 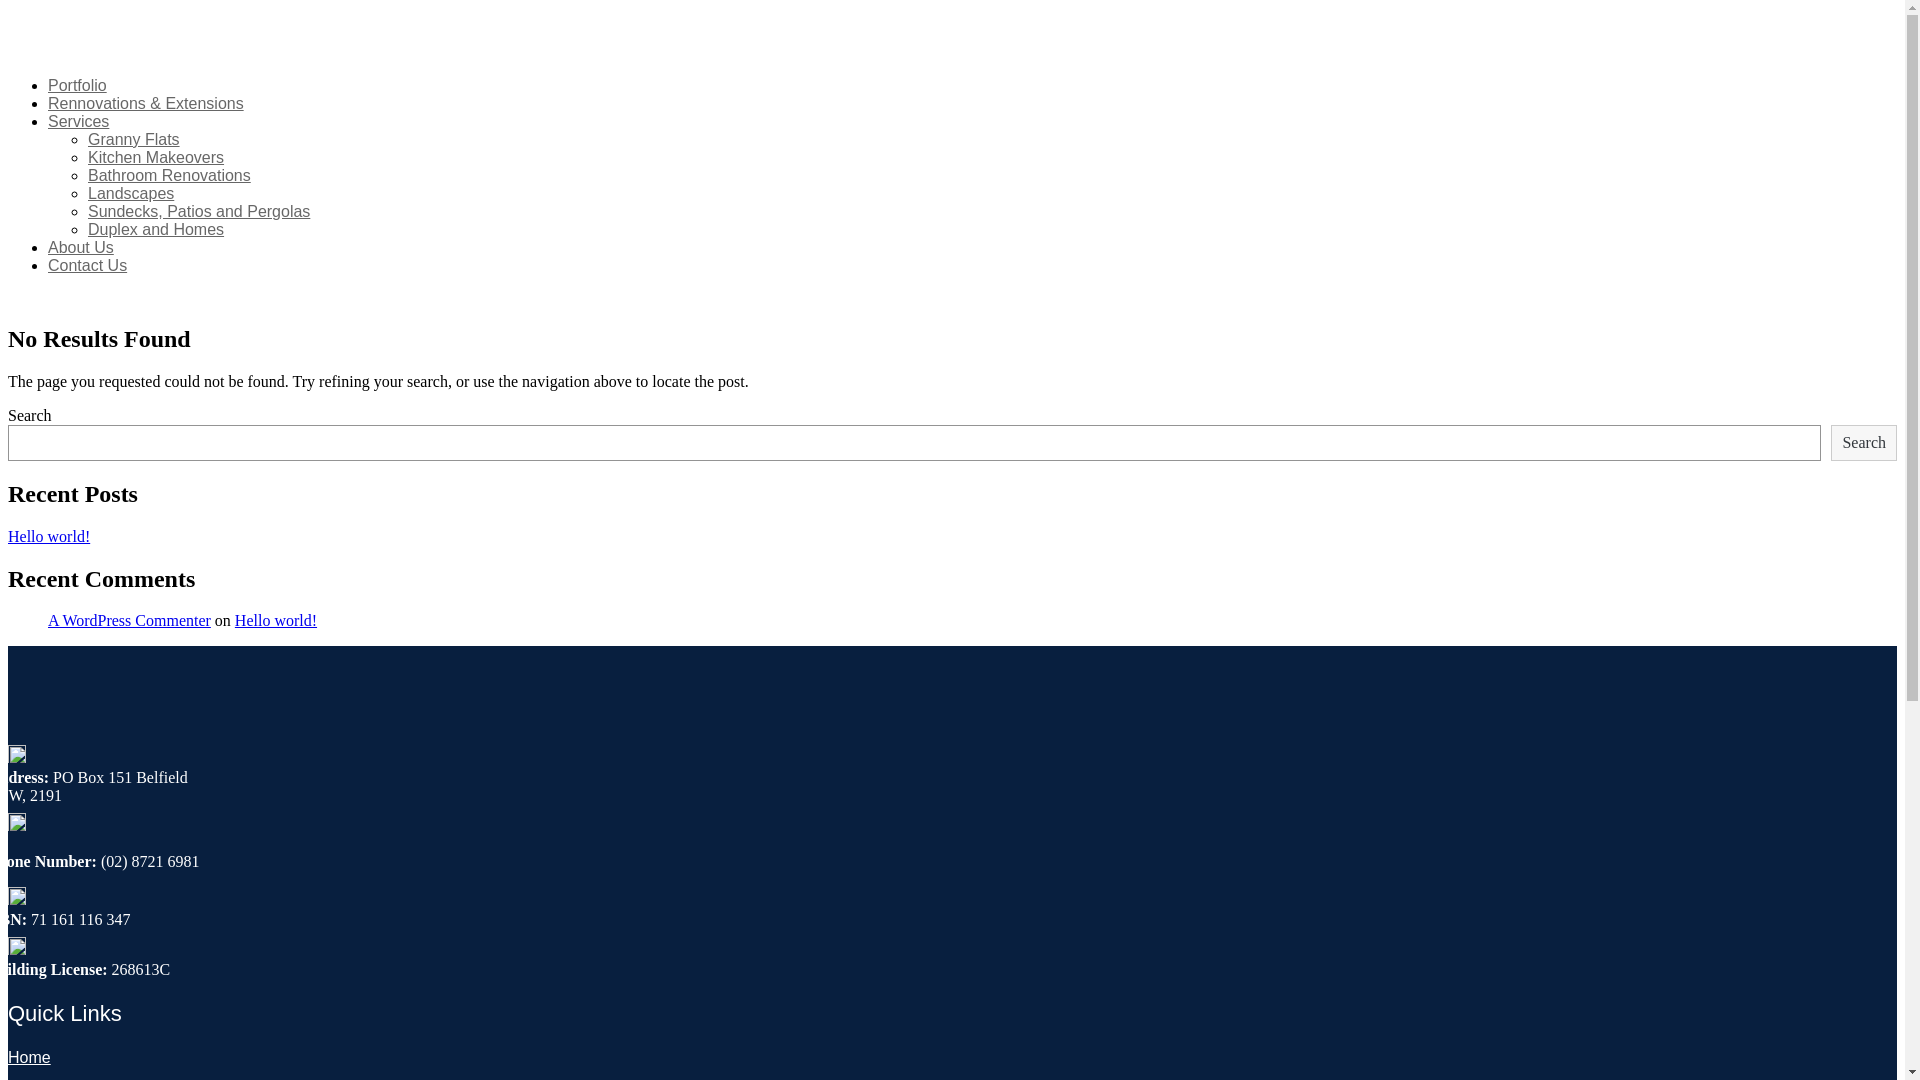 I want to click on Kitchen Makeovers, so click(x=156, y=158).